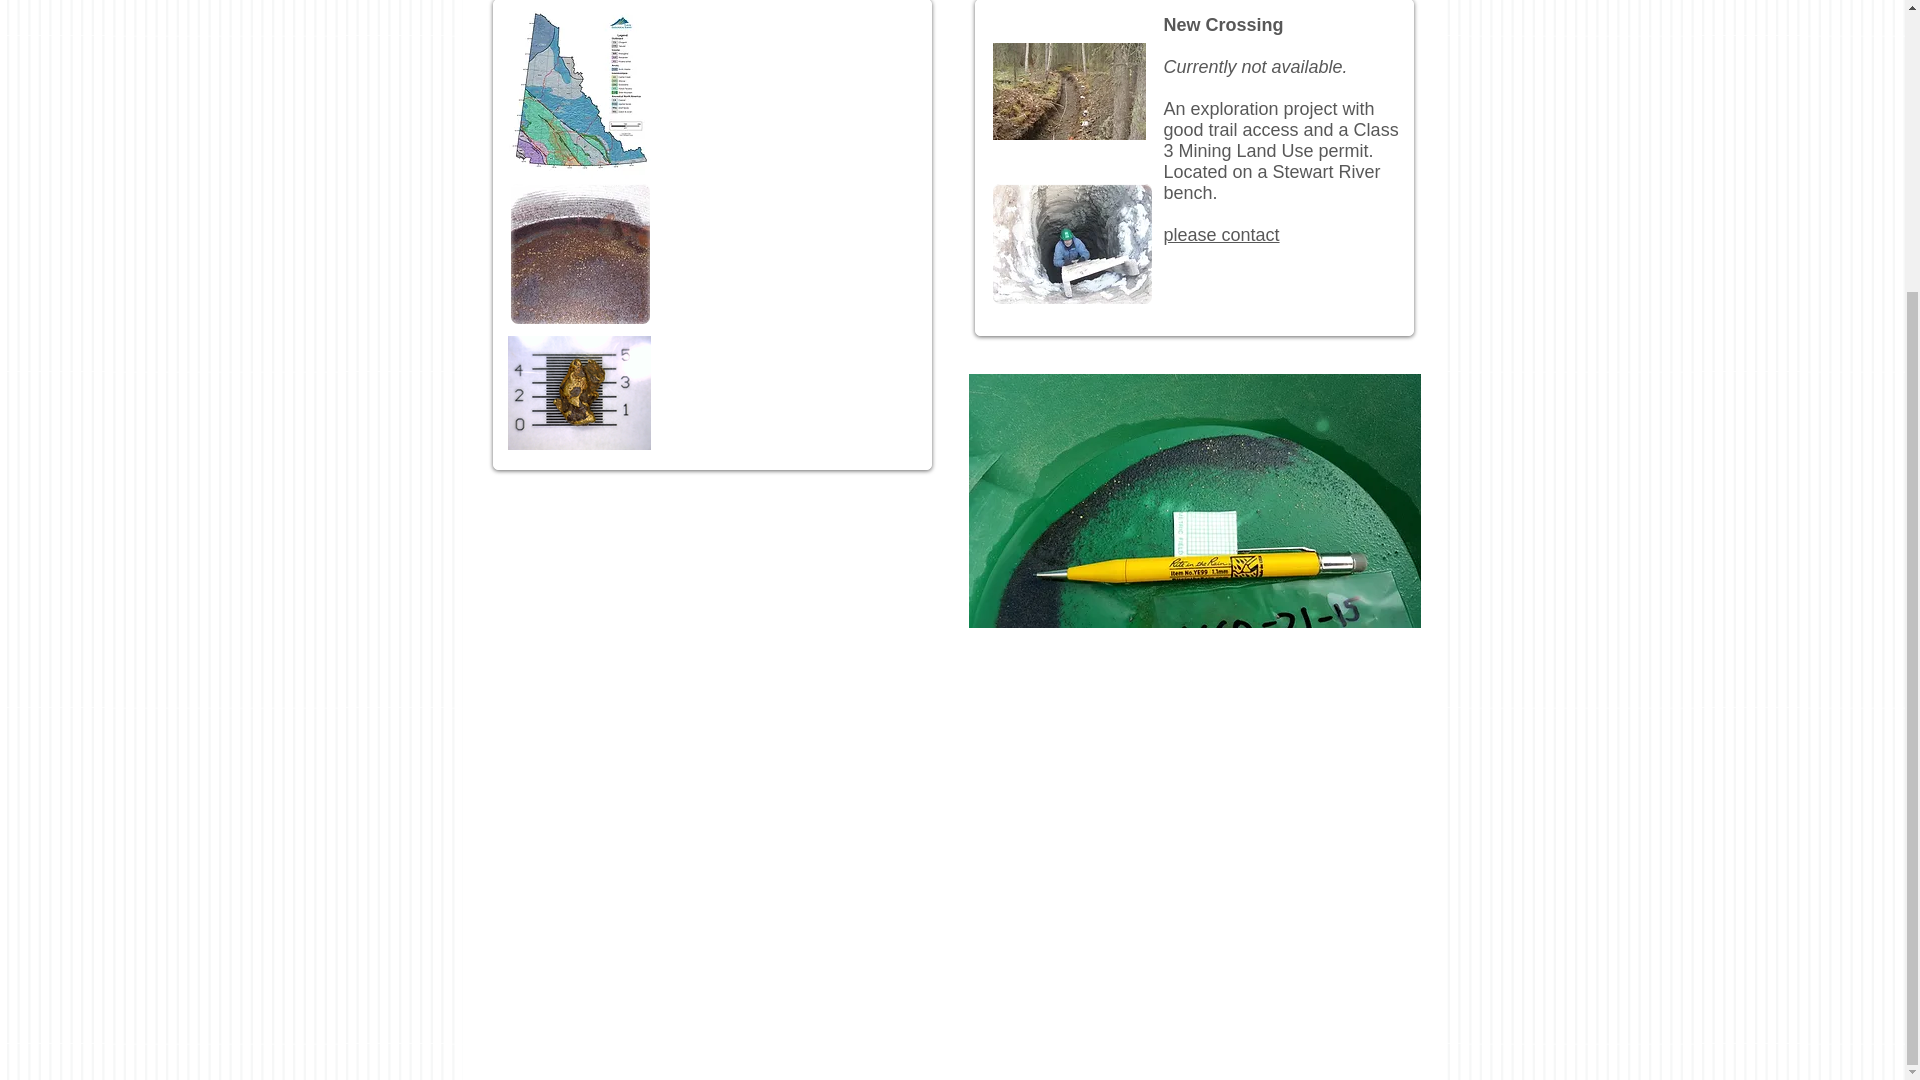 The width and height of the screenshot is (1920, 1080). Describe the element at coordinates (1194, 500) in the screenshot. I see `New Crossing trench sample` at that location.